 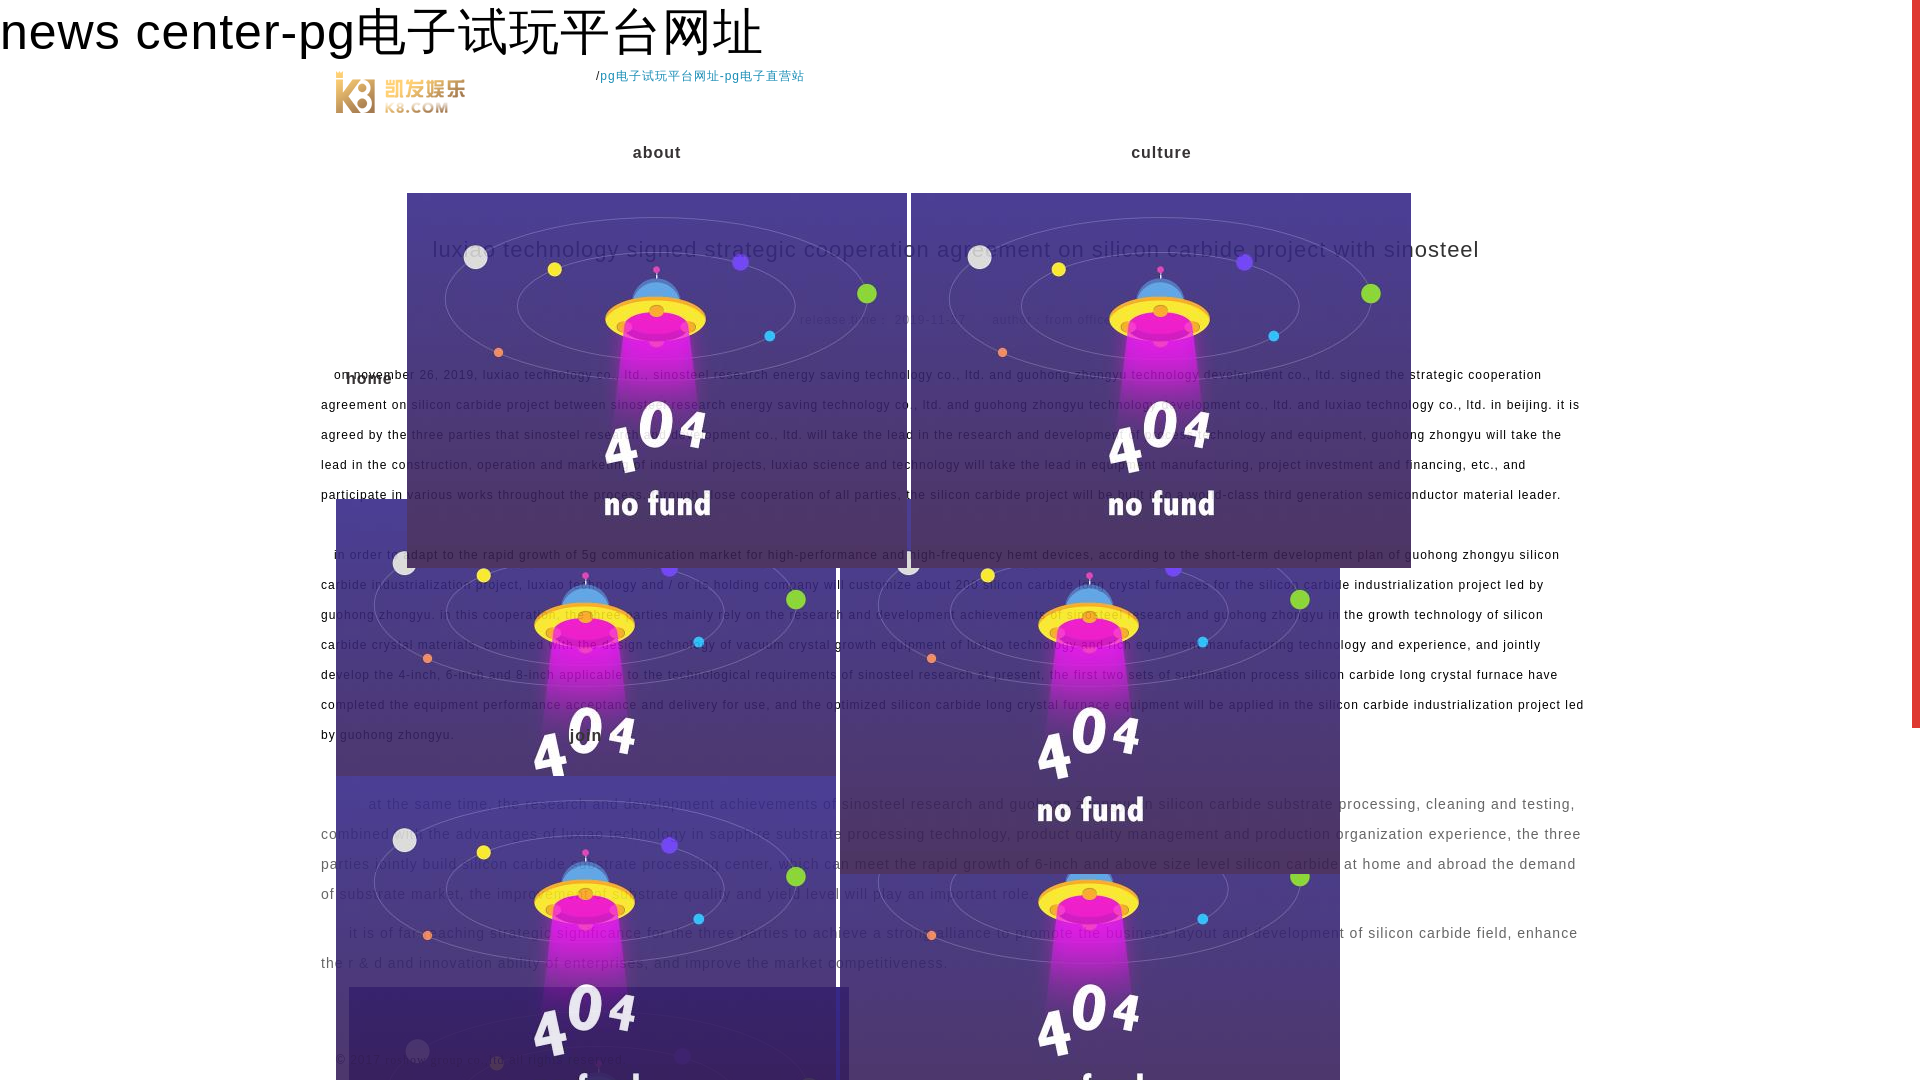 I want to click on join, so click(x=586, y=736).